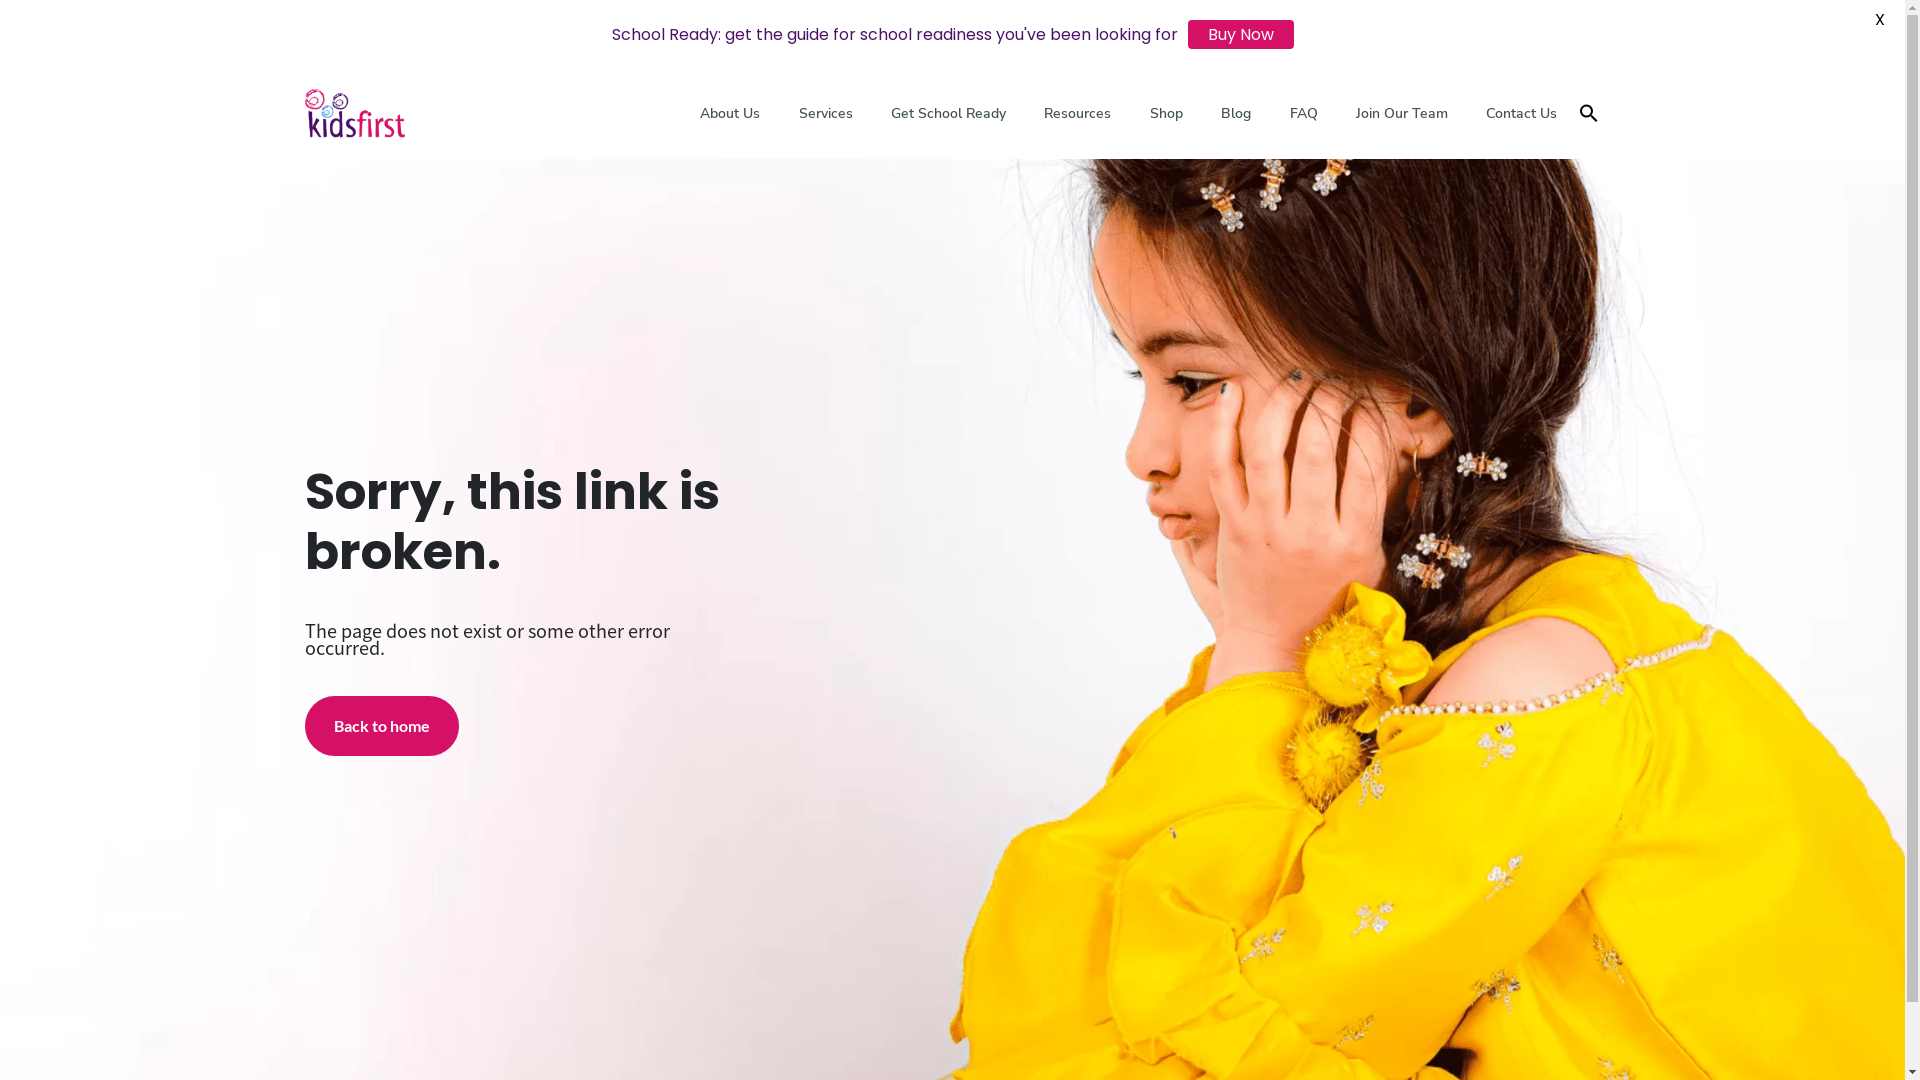 This screenshot has width=1920, height=1080. Describe the element at coordinates (1078, 114) in the screenshot. I see `Resources` at that location.